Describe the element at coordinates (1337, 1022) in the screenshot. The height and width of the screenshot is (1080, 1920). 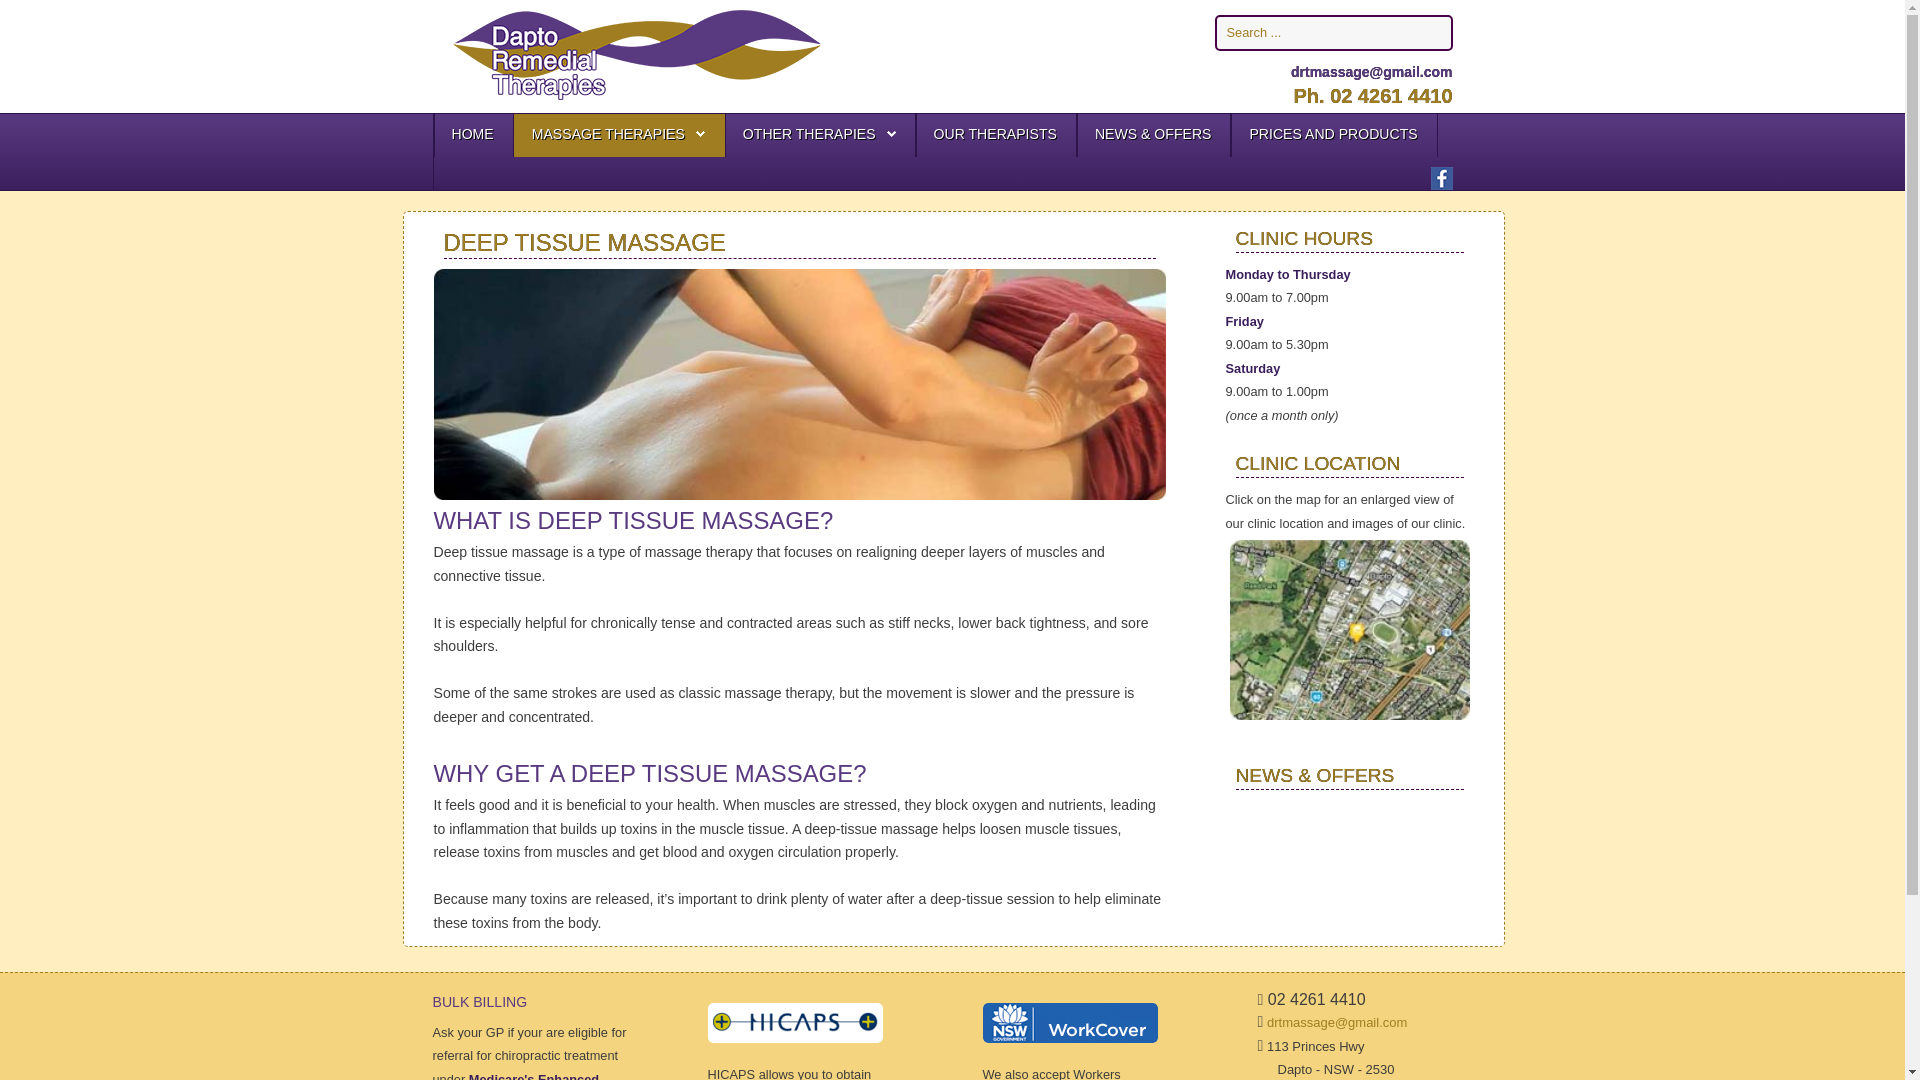
I see `drtmassage@gmail.com` at that location.